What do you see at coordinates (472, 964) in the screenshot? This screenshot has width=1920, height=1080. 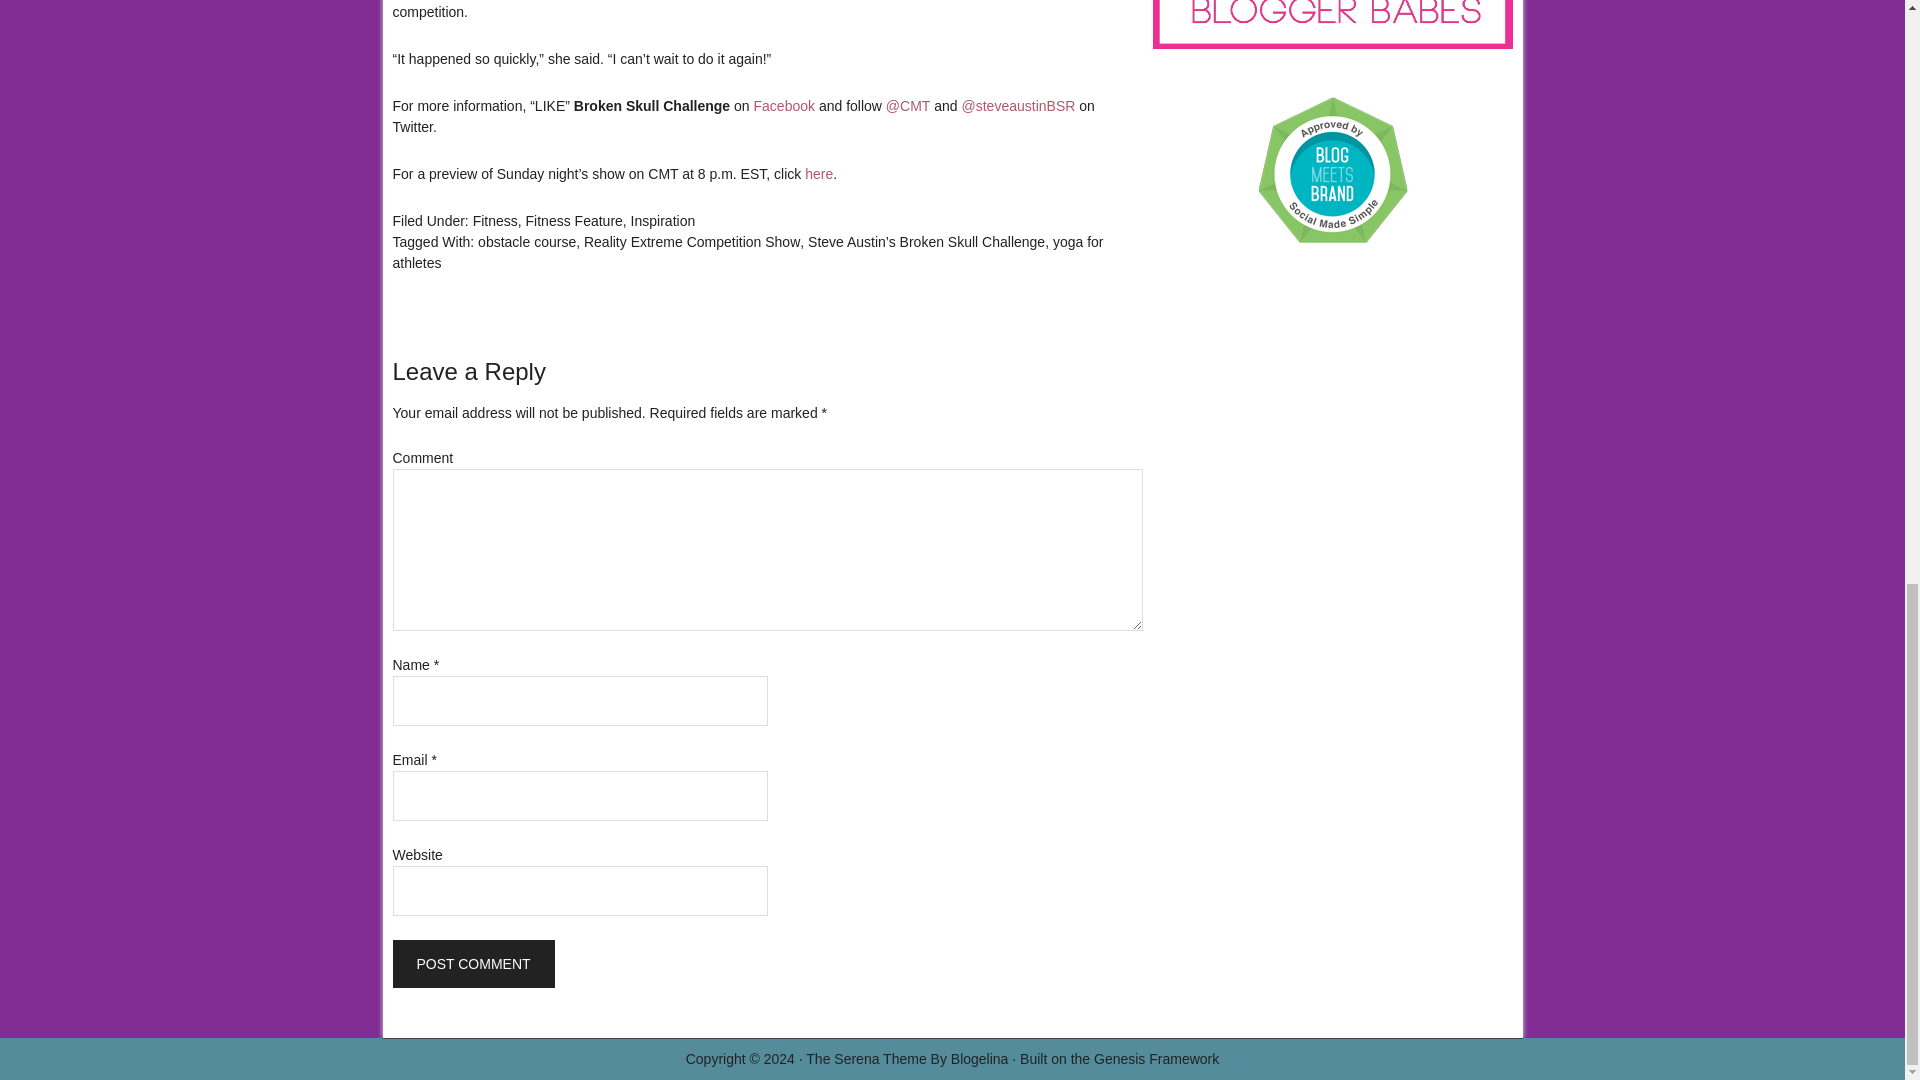 I see `Post Comment` at bounding box center [472, 964].